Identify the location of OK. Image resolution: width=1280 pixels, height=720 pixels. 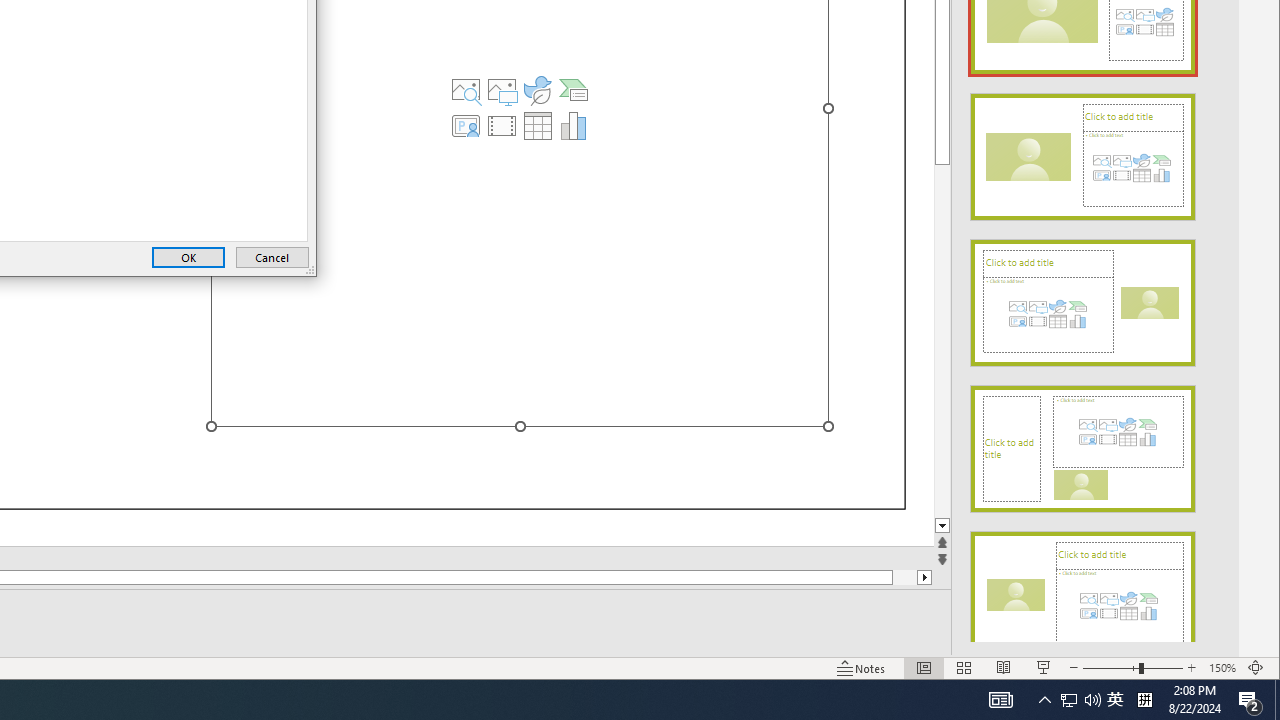
(188, 258).